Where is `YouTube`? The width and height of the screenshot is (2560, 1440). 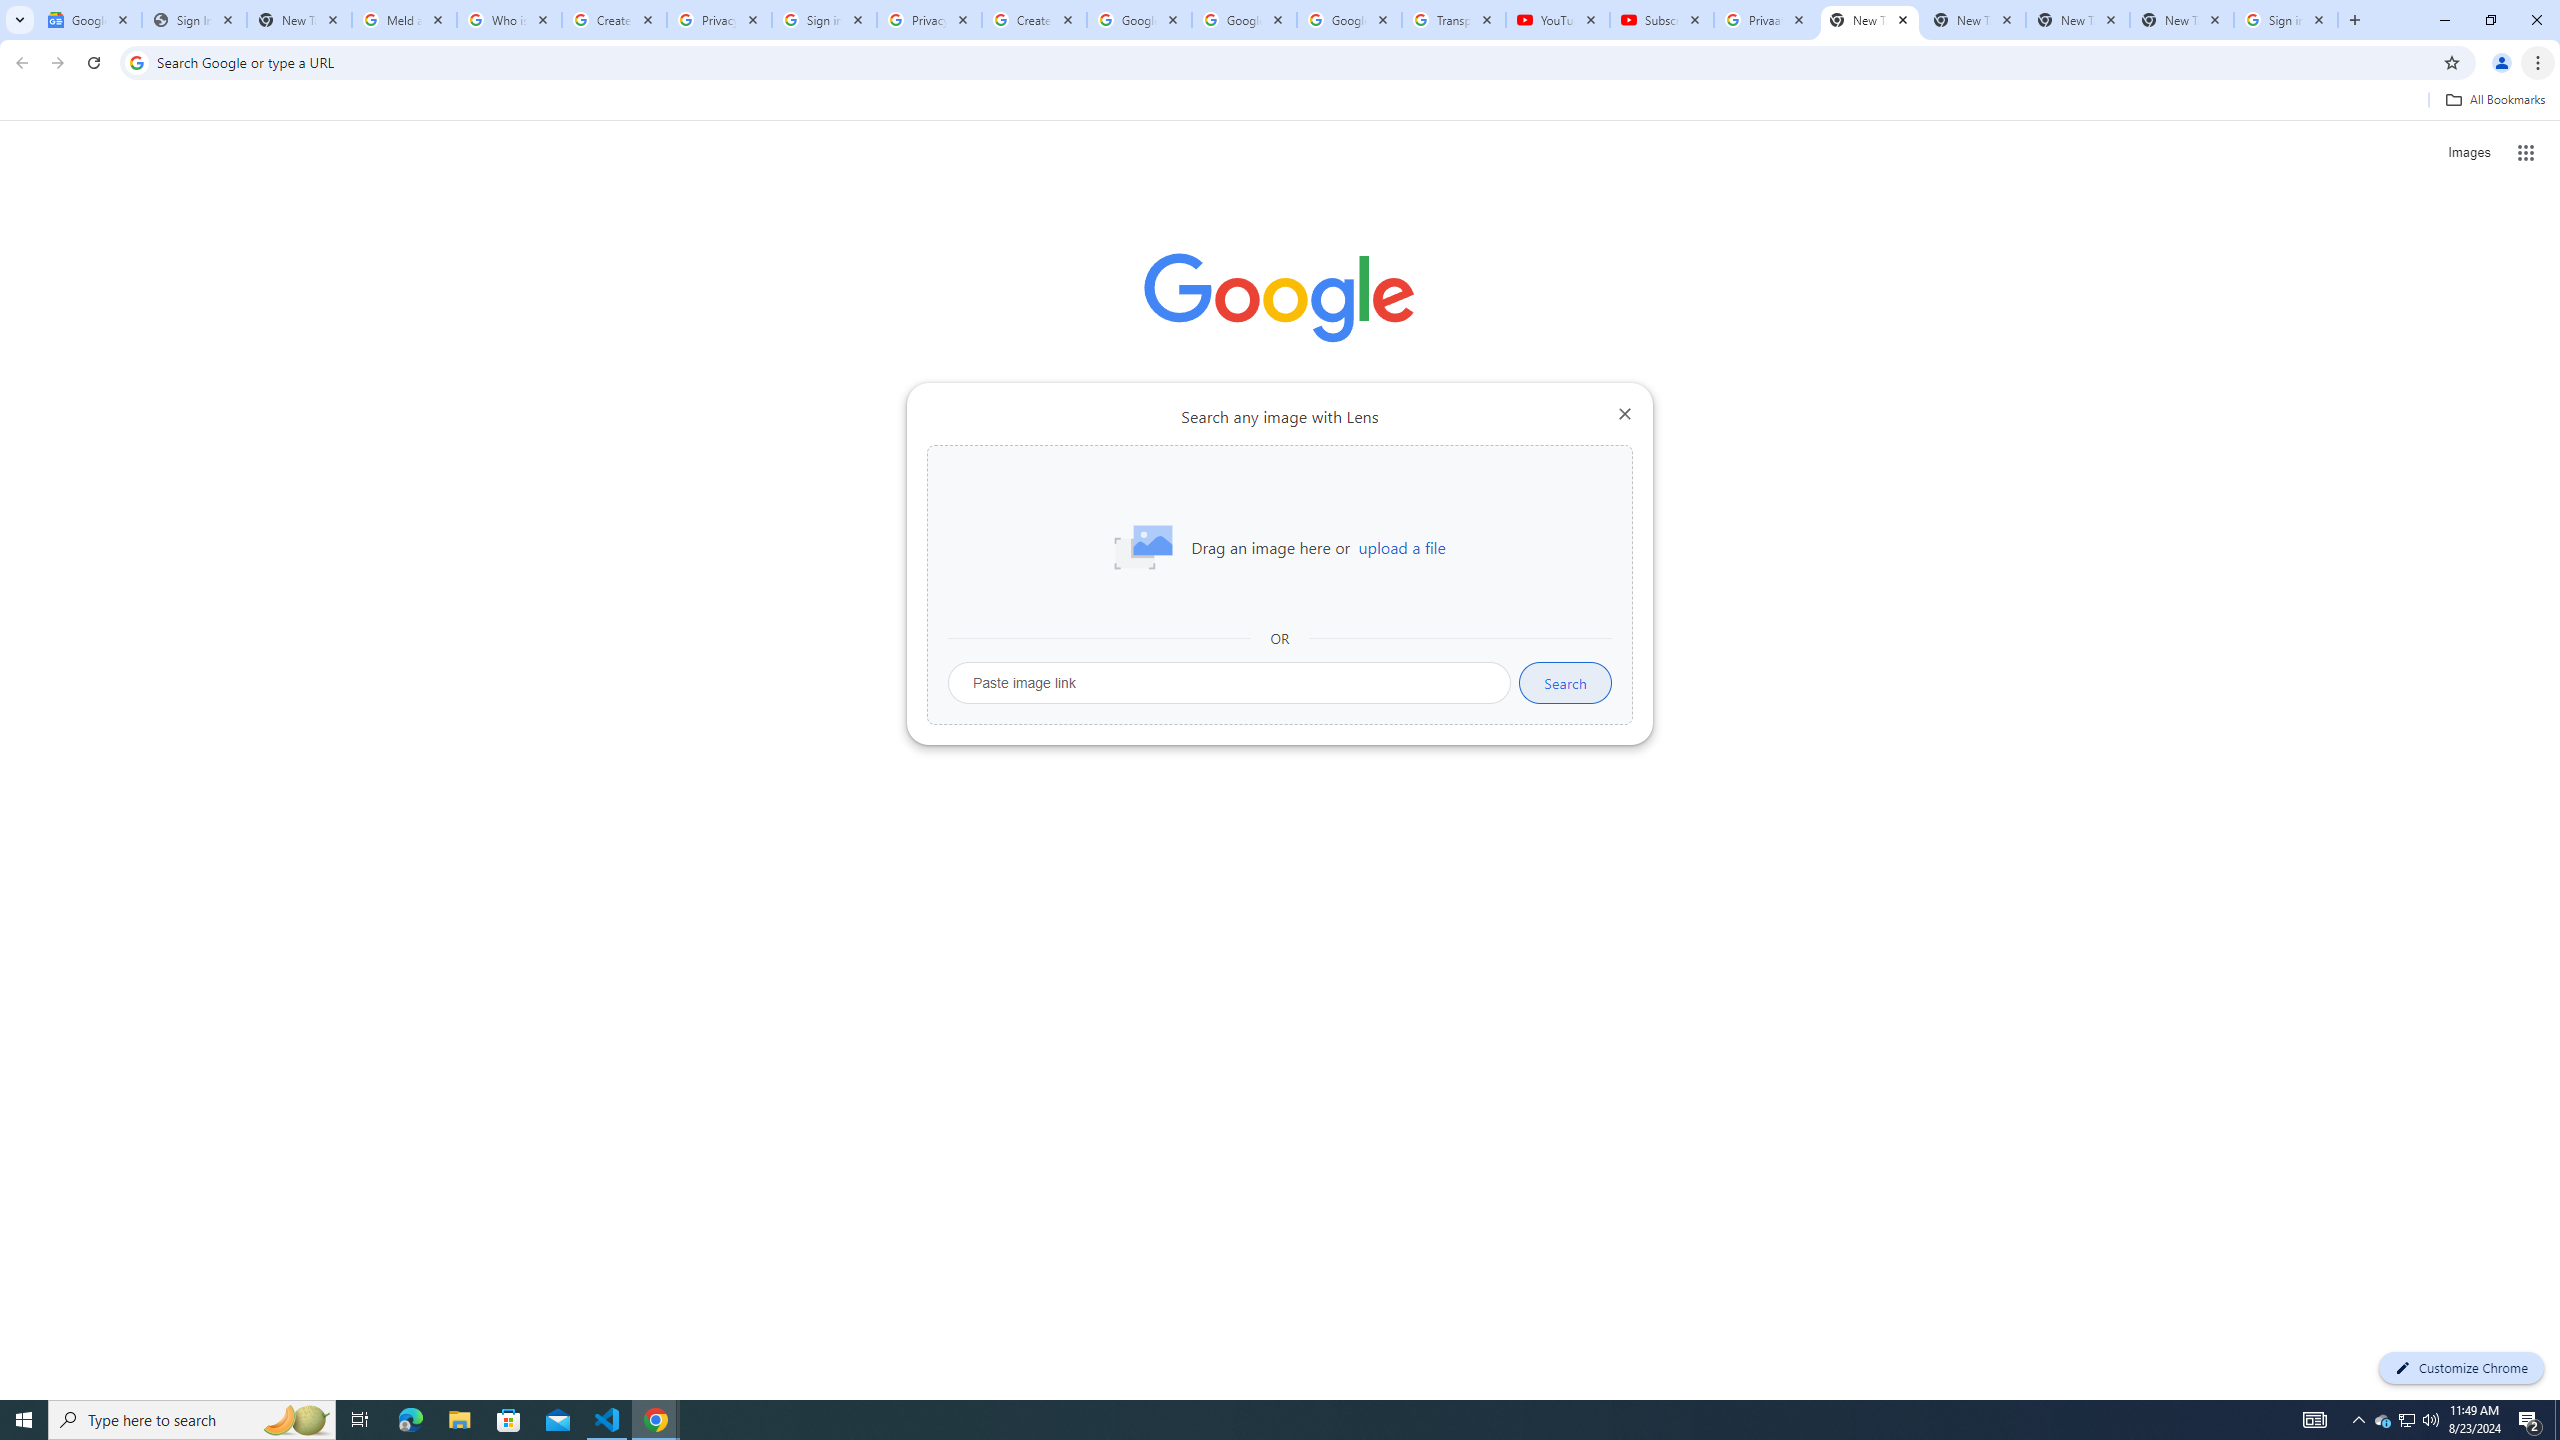 YouTube is located at coordinates (1557, 20).